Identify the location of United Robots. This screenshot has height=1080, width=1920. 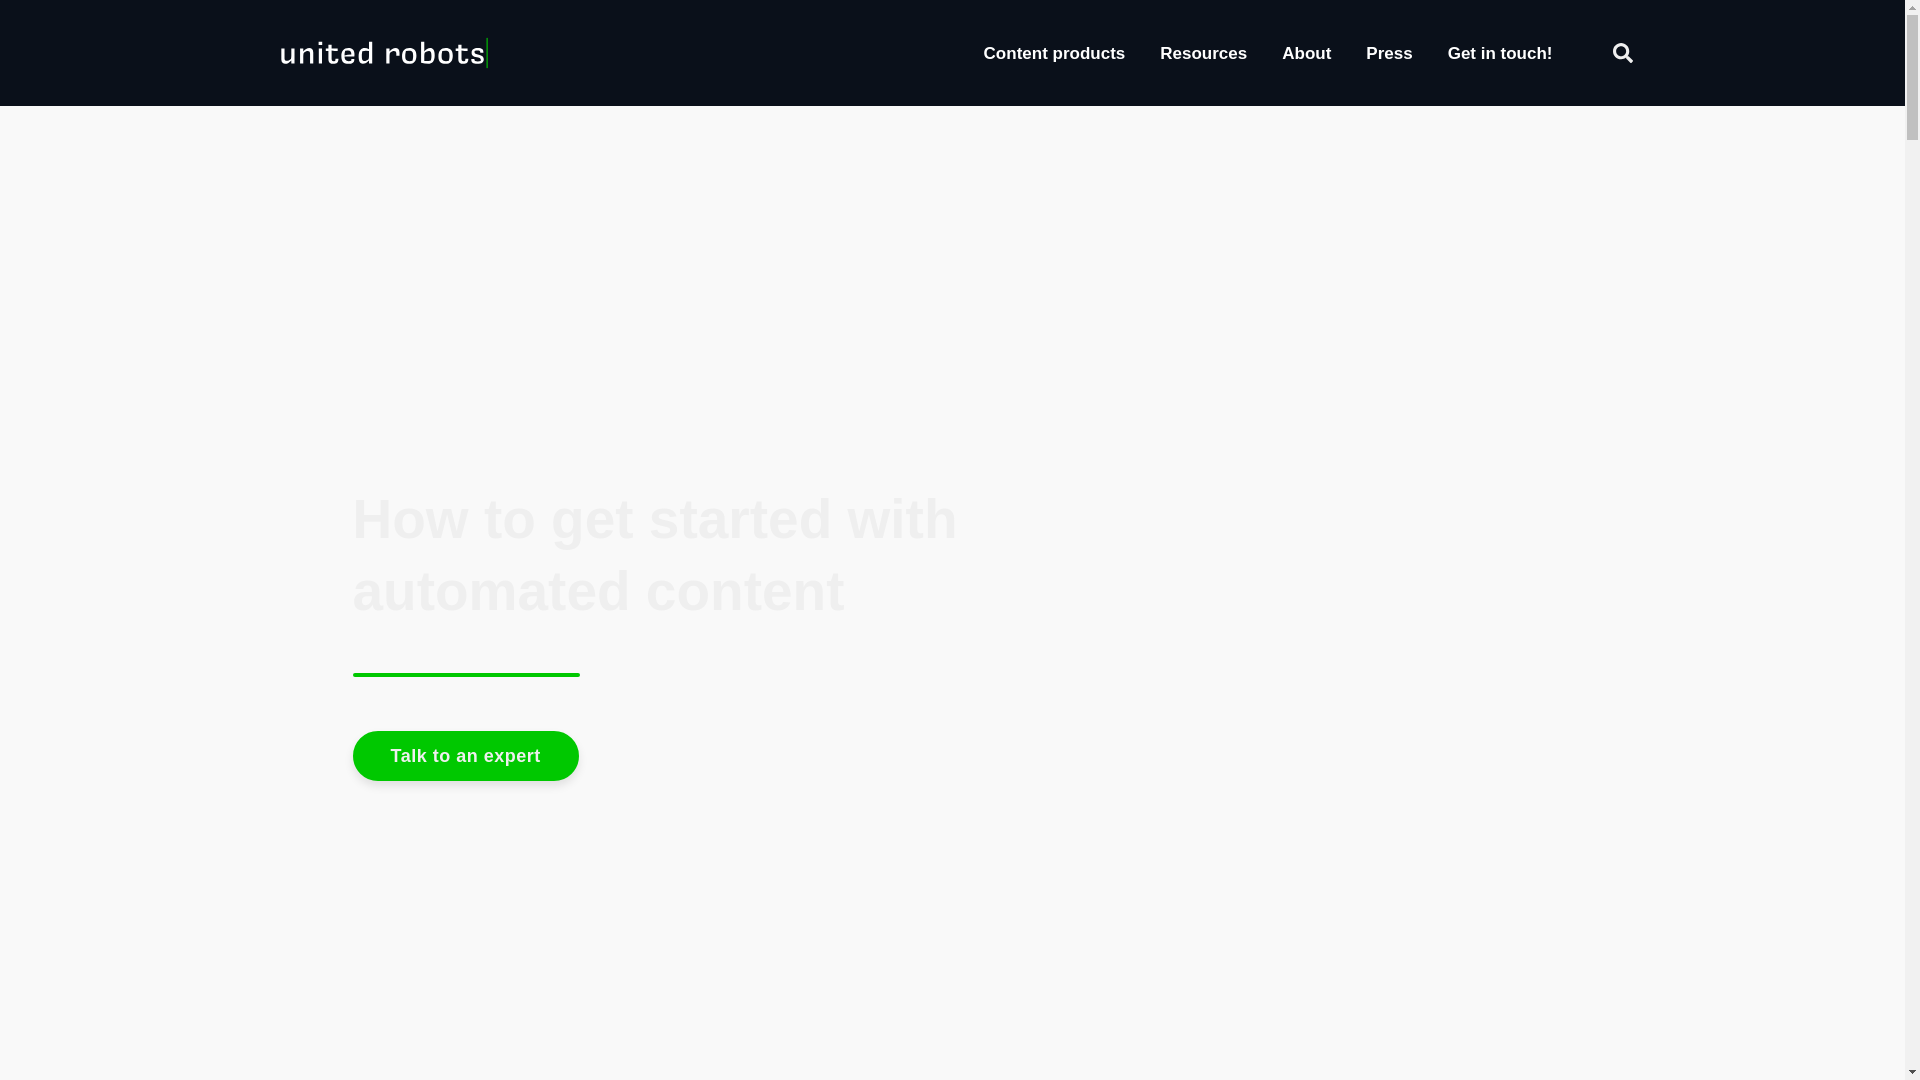
(384, 52).